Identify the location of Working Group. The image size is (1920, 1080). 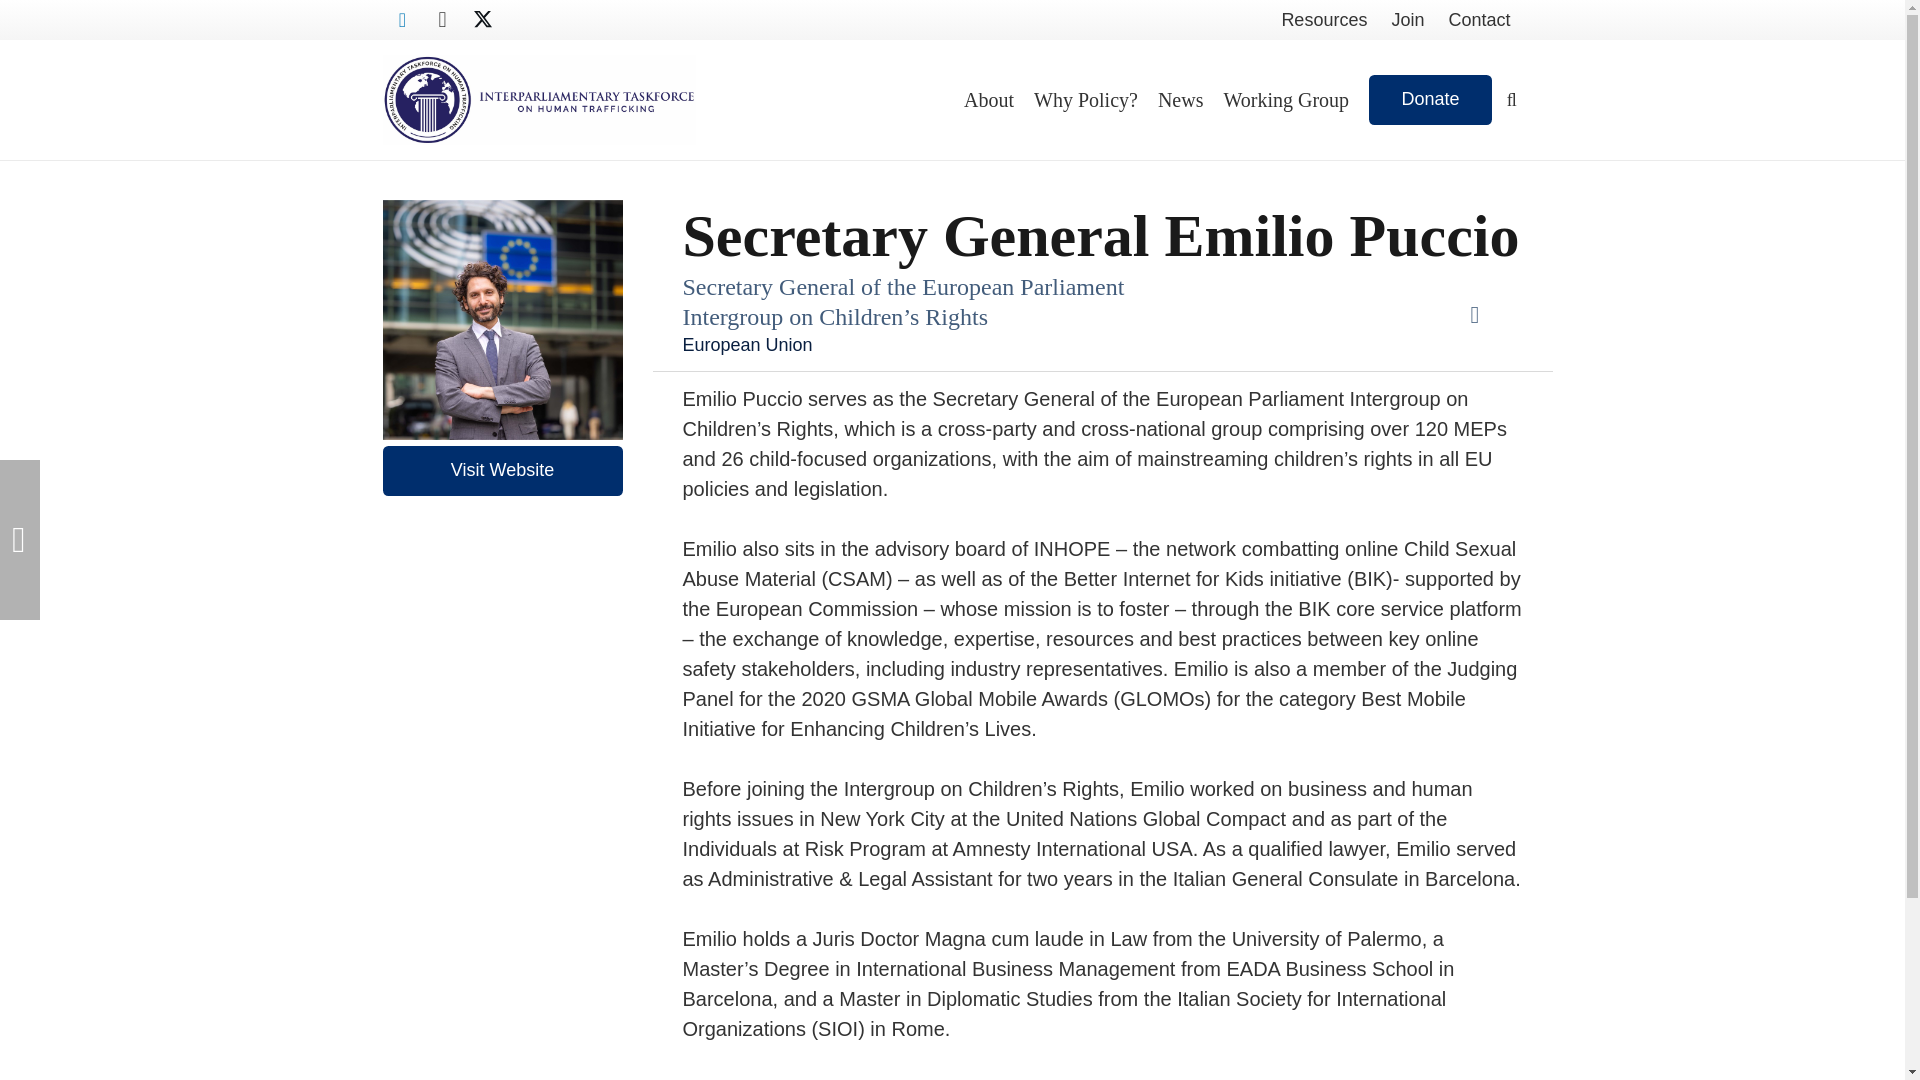
(1286, 99).